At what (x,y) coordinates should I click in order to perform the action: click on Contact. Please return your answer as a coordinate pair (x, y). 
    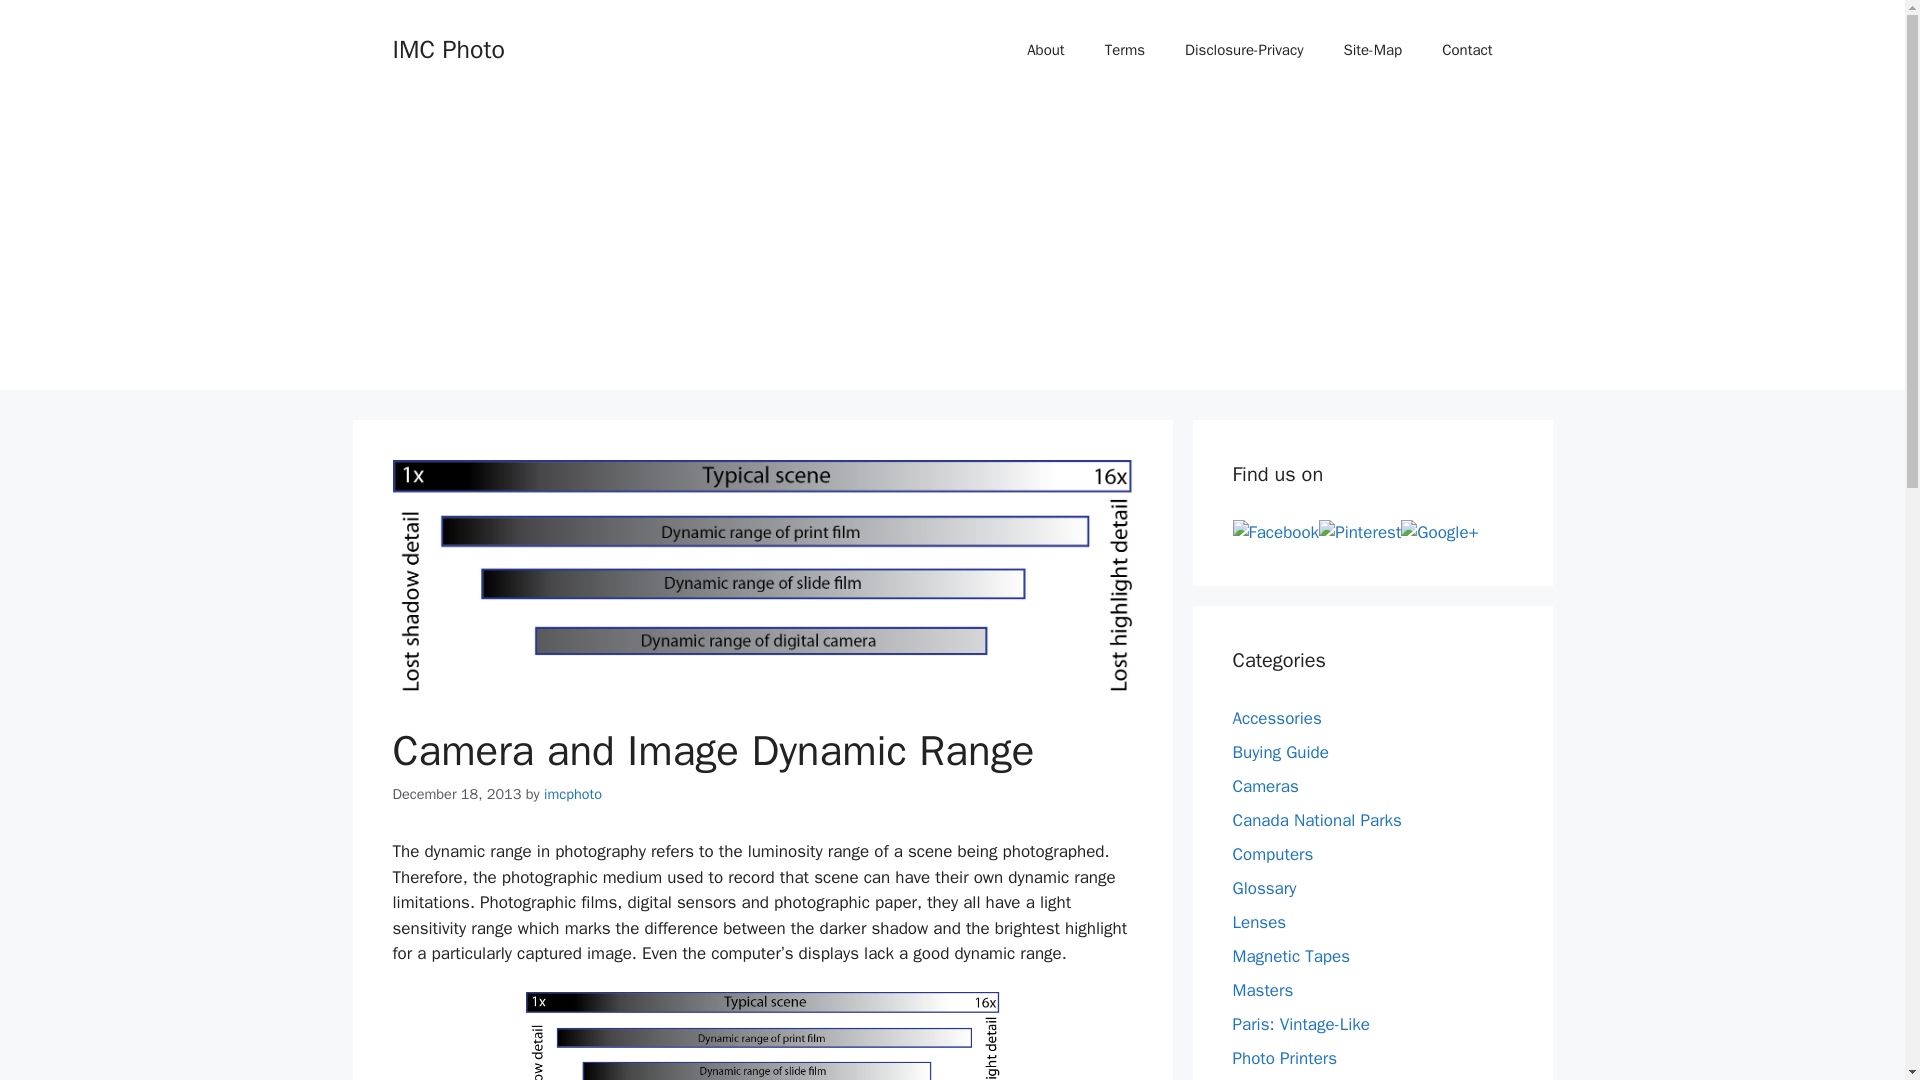
    Looking at the image, I should click on (1467, 50).